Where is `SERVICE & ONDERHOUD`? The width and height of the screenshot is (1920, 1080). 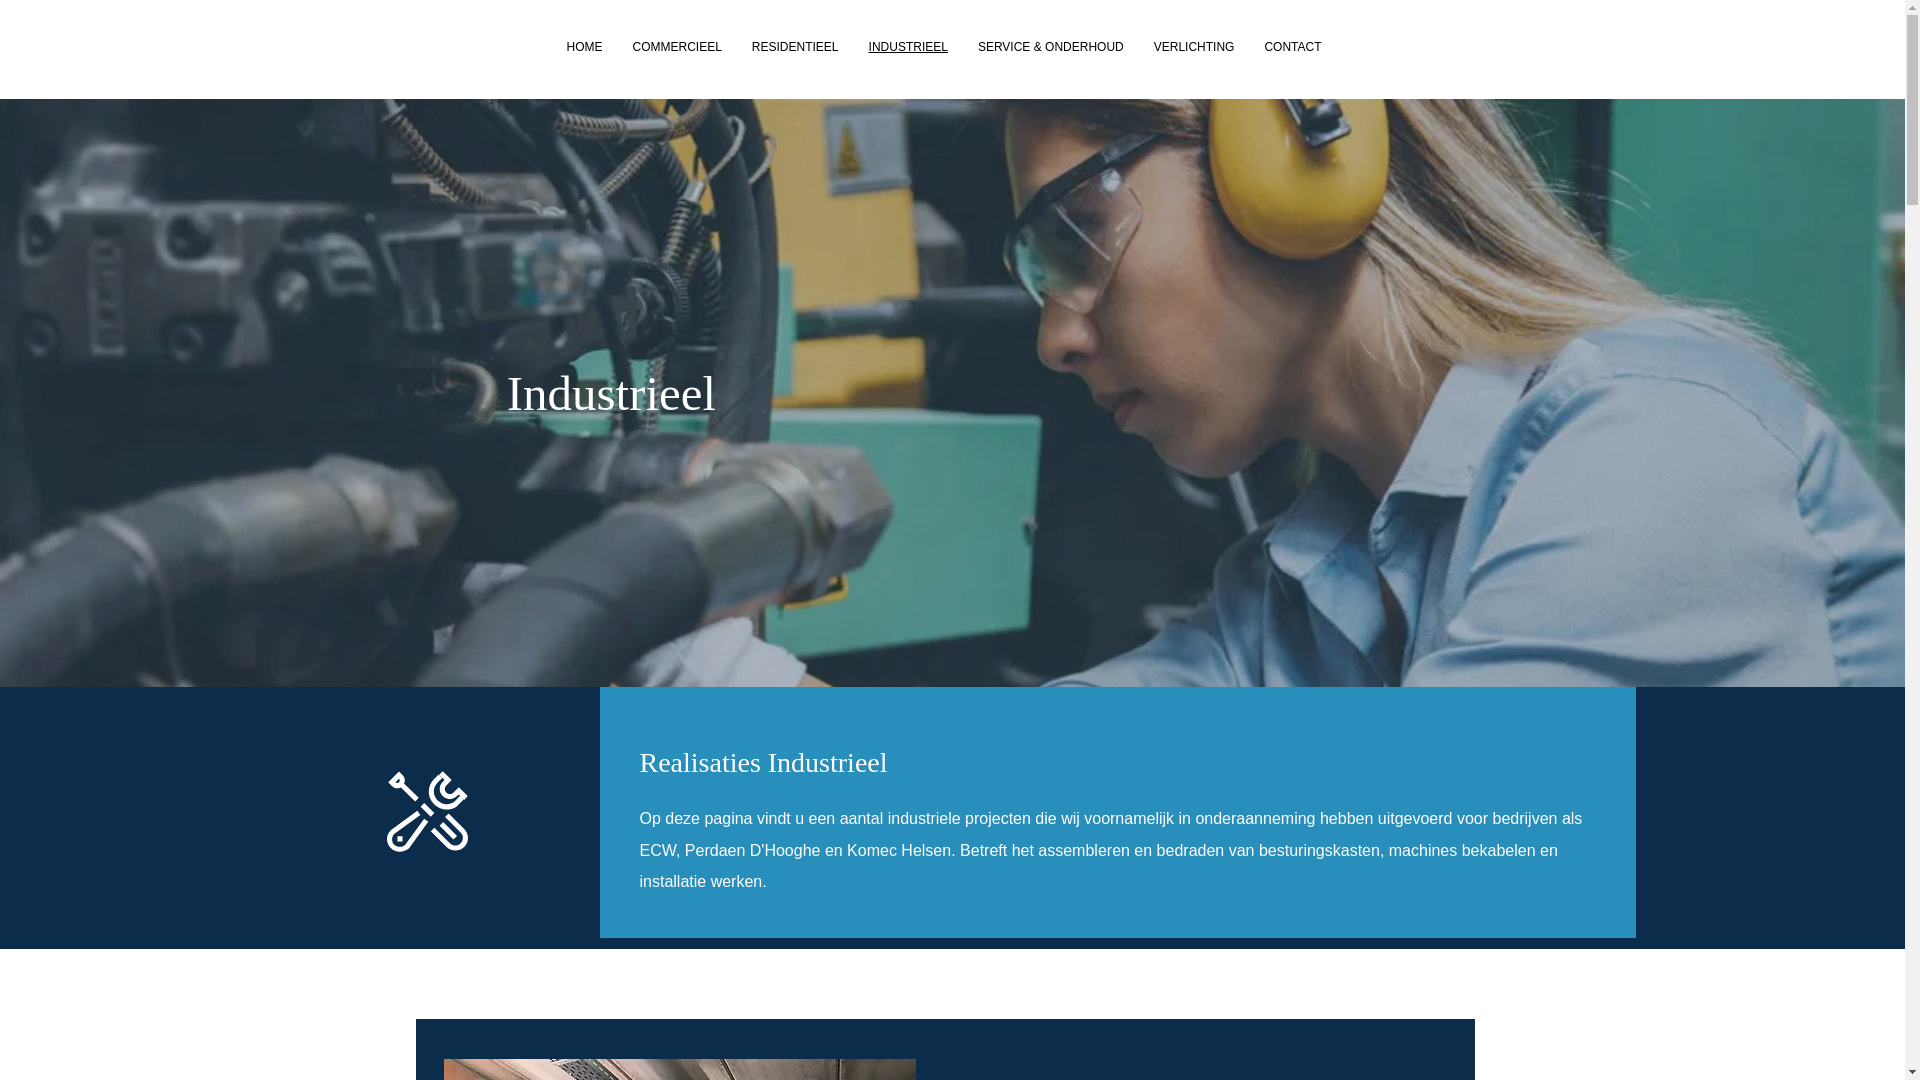
SERVICE & ONDERHOUD is located at coordinates (1051, 47).